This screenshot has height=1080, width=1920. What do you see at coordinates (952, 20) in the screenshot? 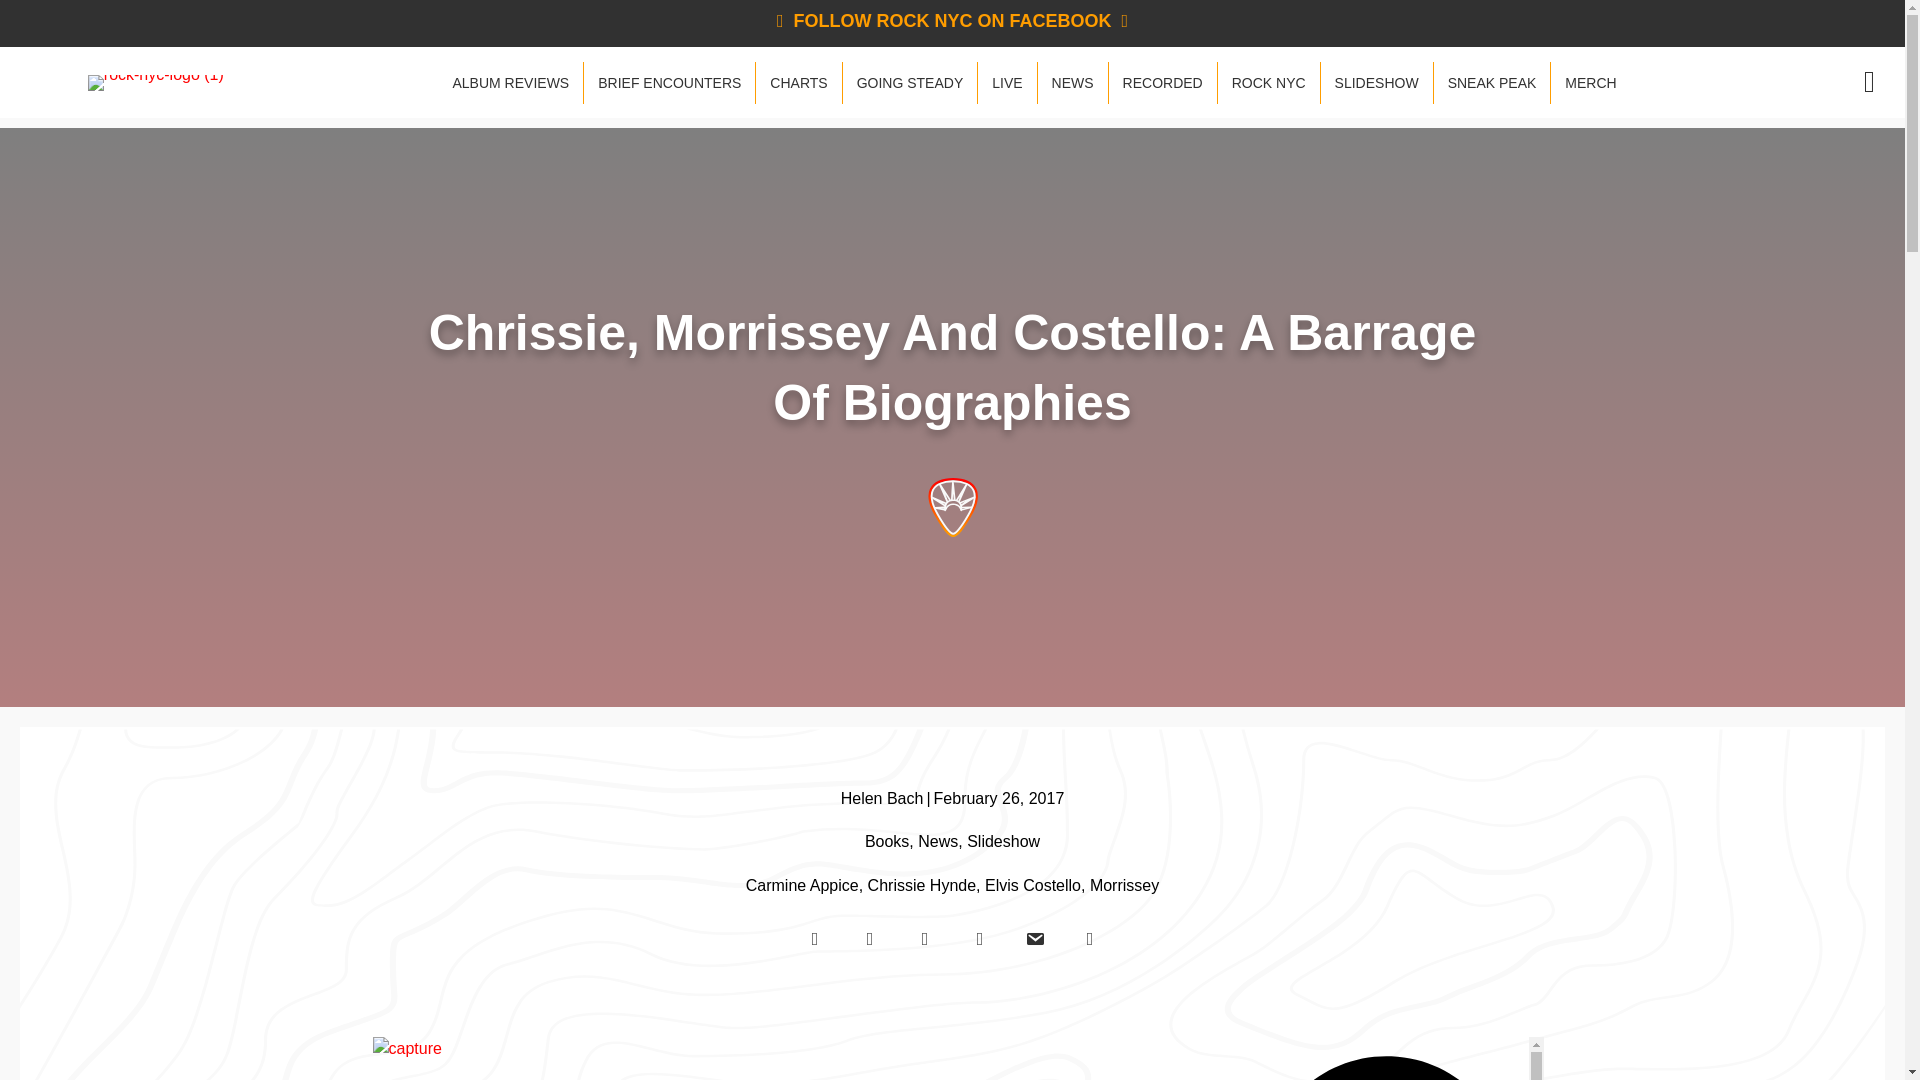
I see ` FOLLOW ROCK NYC ON FACEBOOK  ` at bounding box center [952, 20].